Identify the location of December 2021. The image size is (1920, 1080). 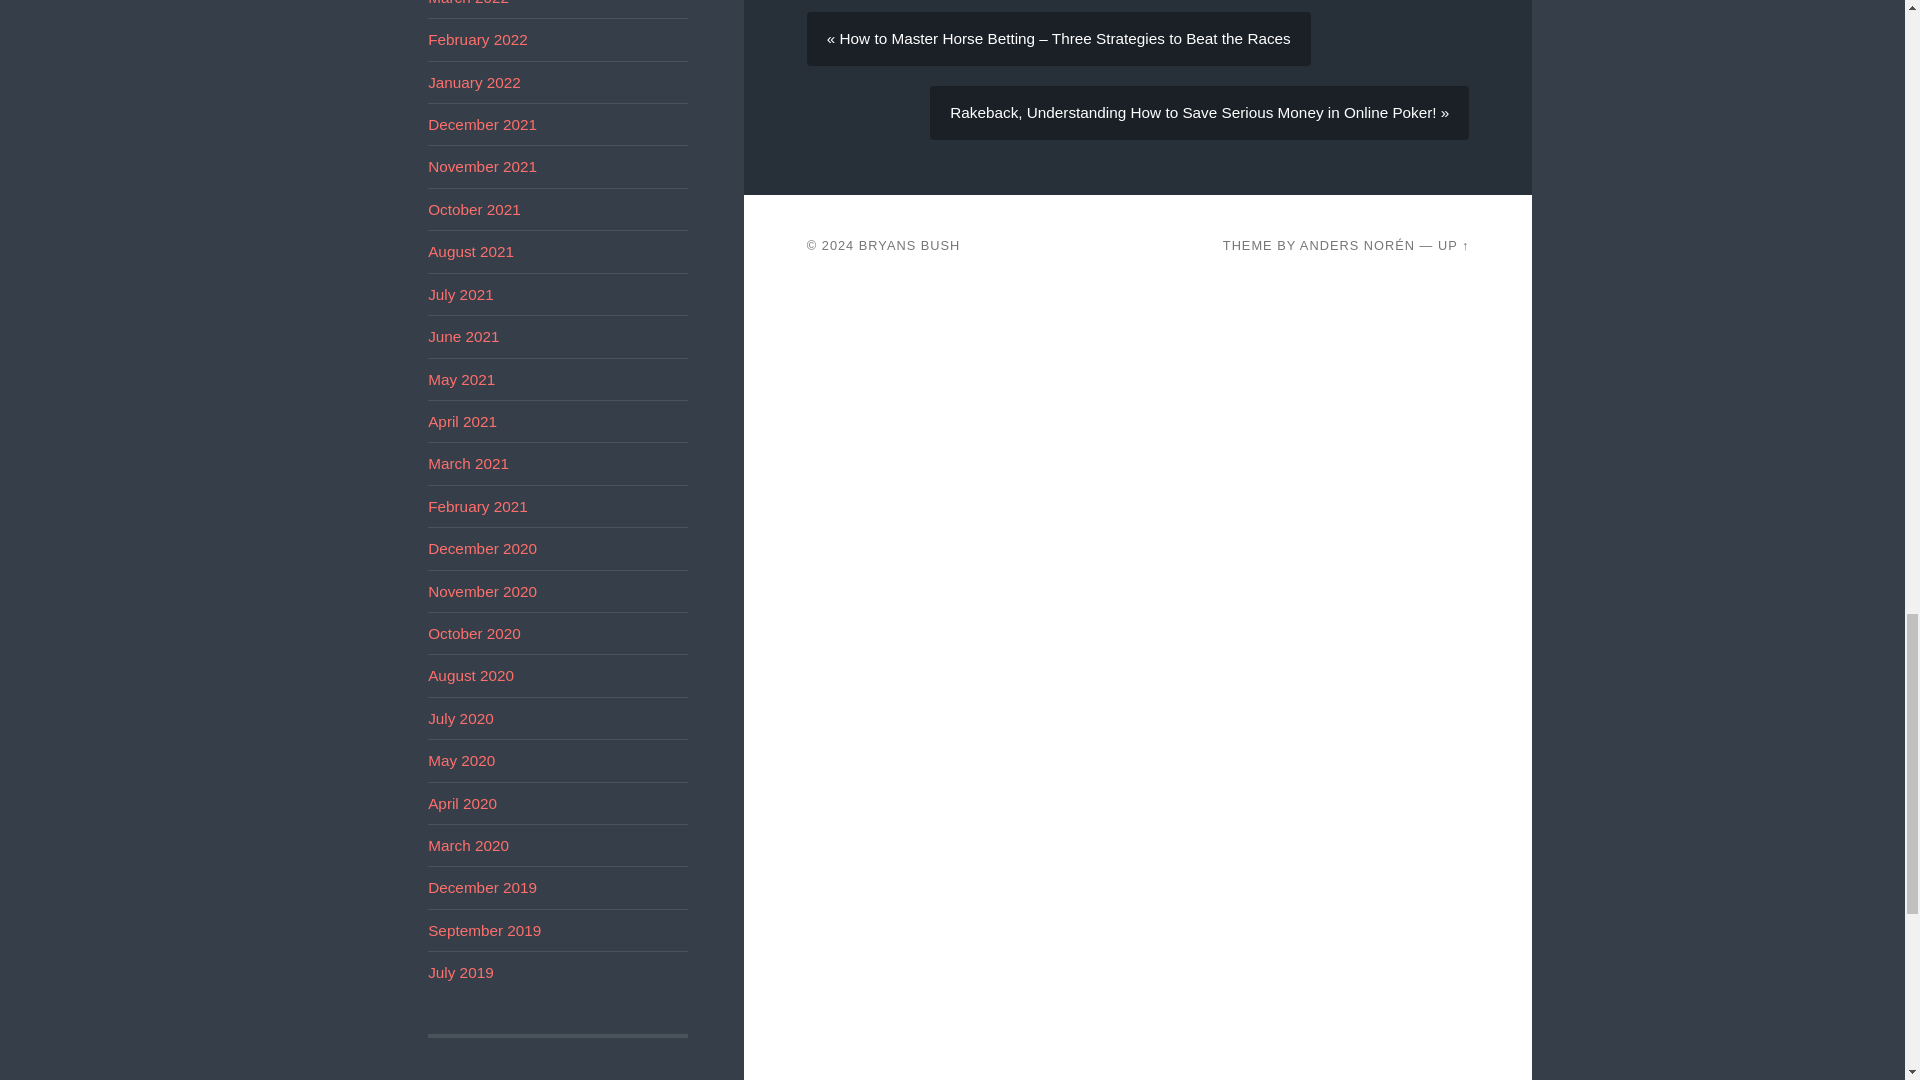
(482, 124).